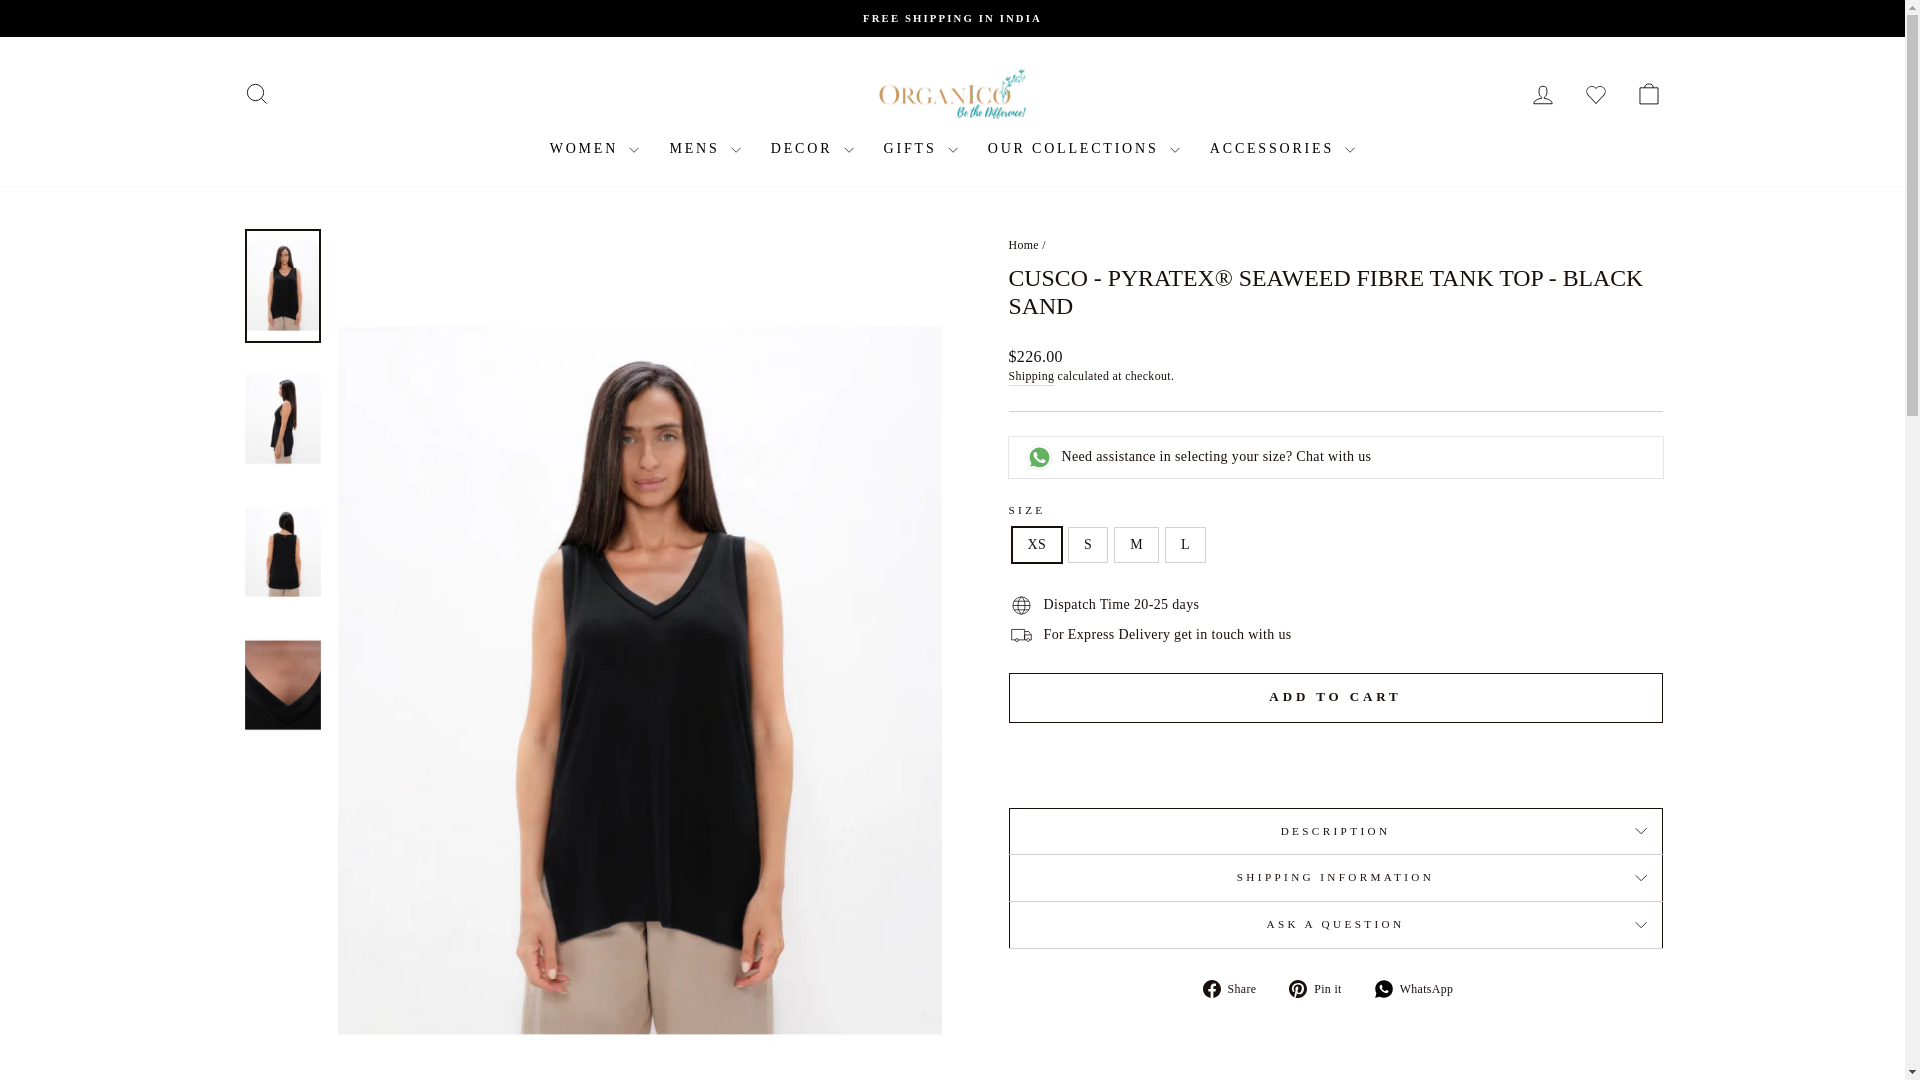  Describe the element at coordinates (1023, 244) in the screenshot. I see `Back to the frontpage` at that location.